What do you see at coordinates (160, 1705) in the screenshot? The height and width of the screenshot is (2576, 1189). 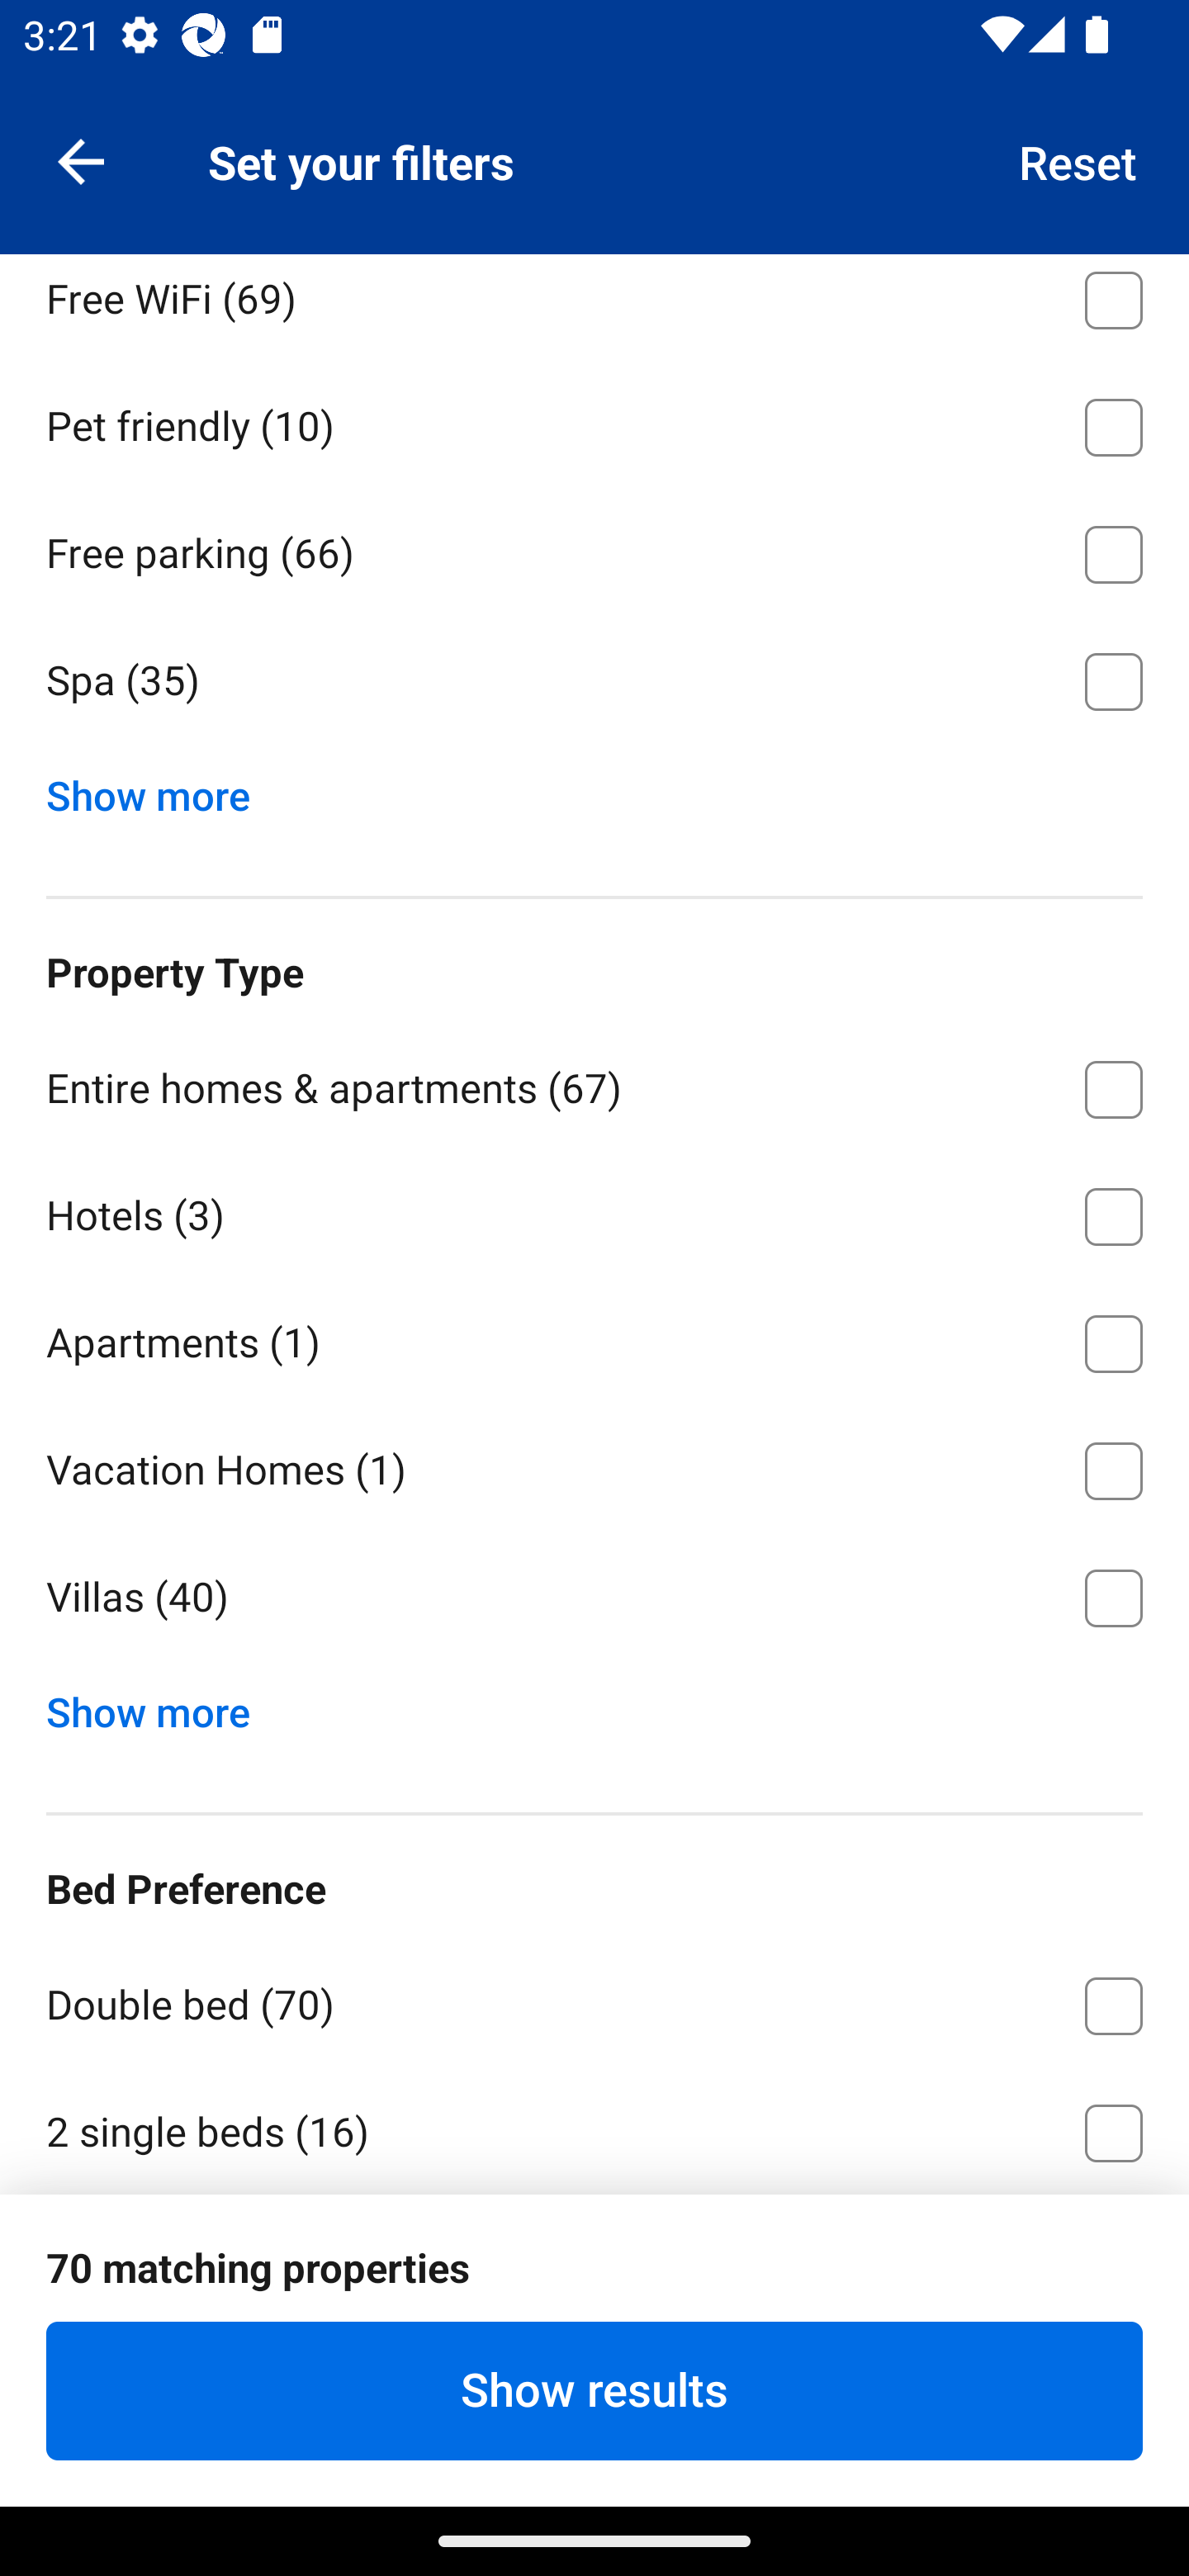 I see `Show more` at bounding box center [160, 1705].